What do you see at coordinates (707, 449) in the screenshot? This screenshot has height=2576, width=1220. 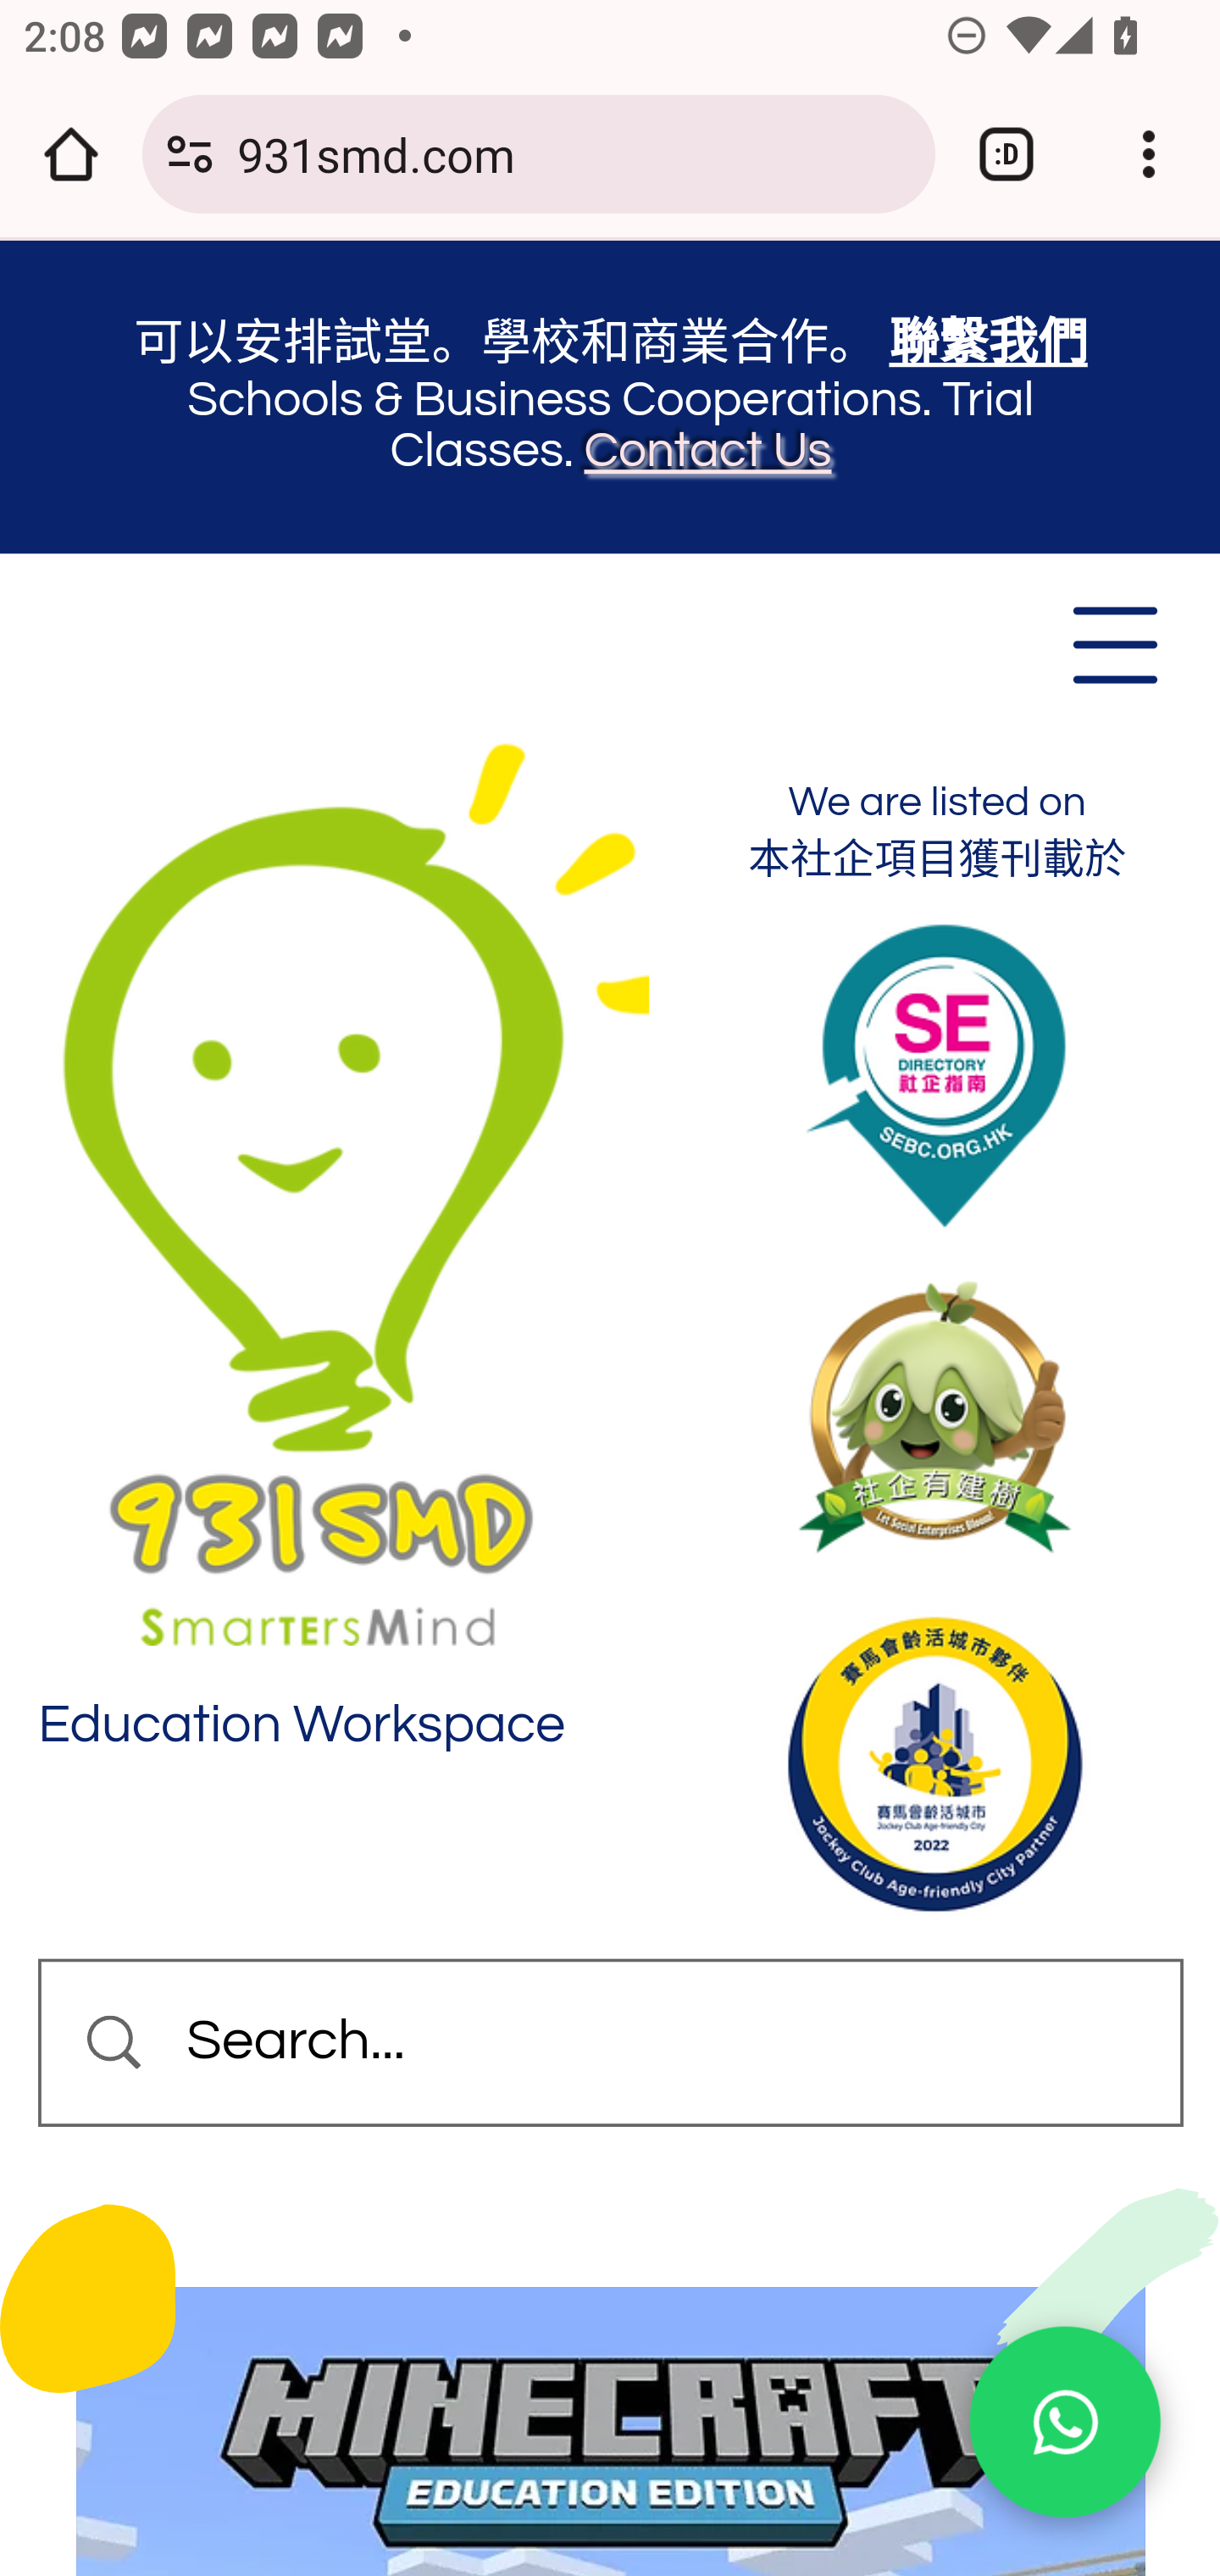 I see `Contact Us` at bounding box center [707, 449].